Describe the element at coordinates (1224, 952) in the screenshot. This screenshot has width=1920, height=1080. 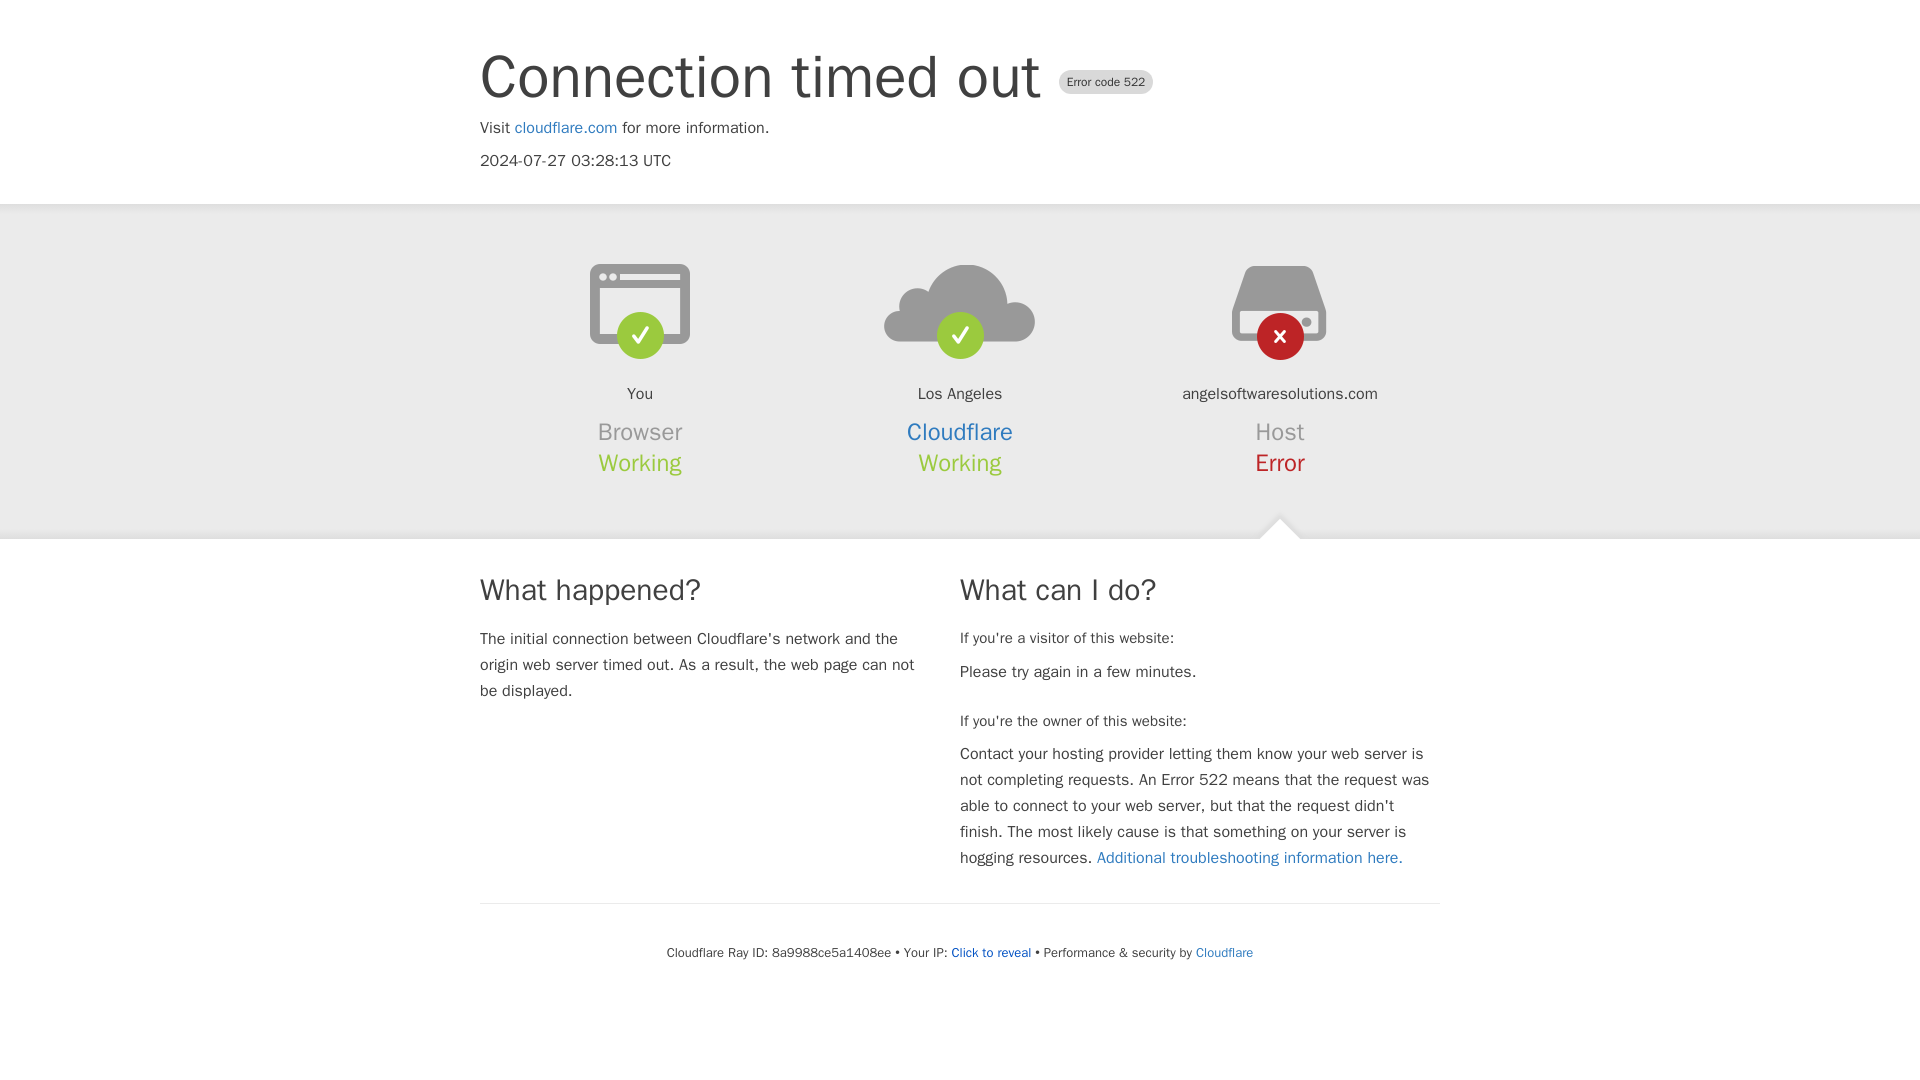
I see `Cloudflare` at that location.